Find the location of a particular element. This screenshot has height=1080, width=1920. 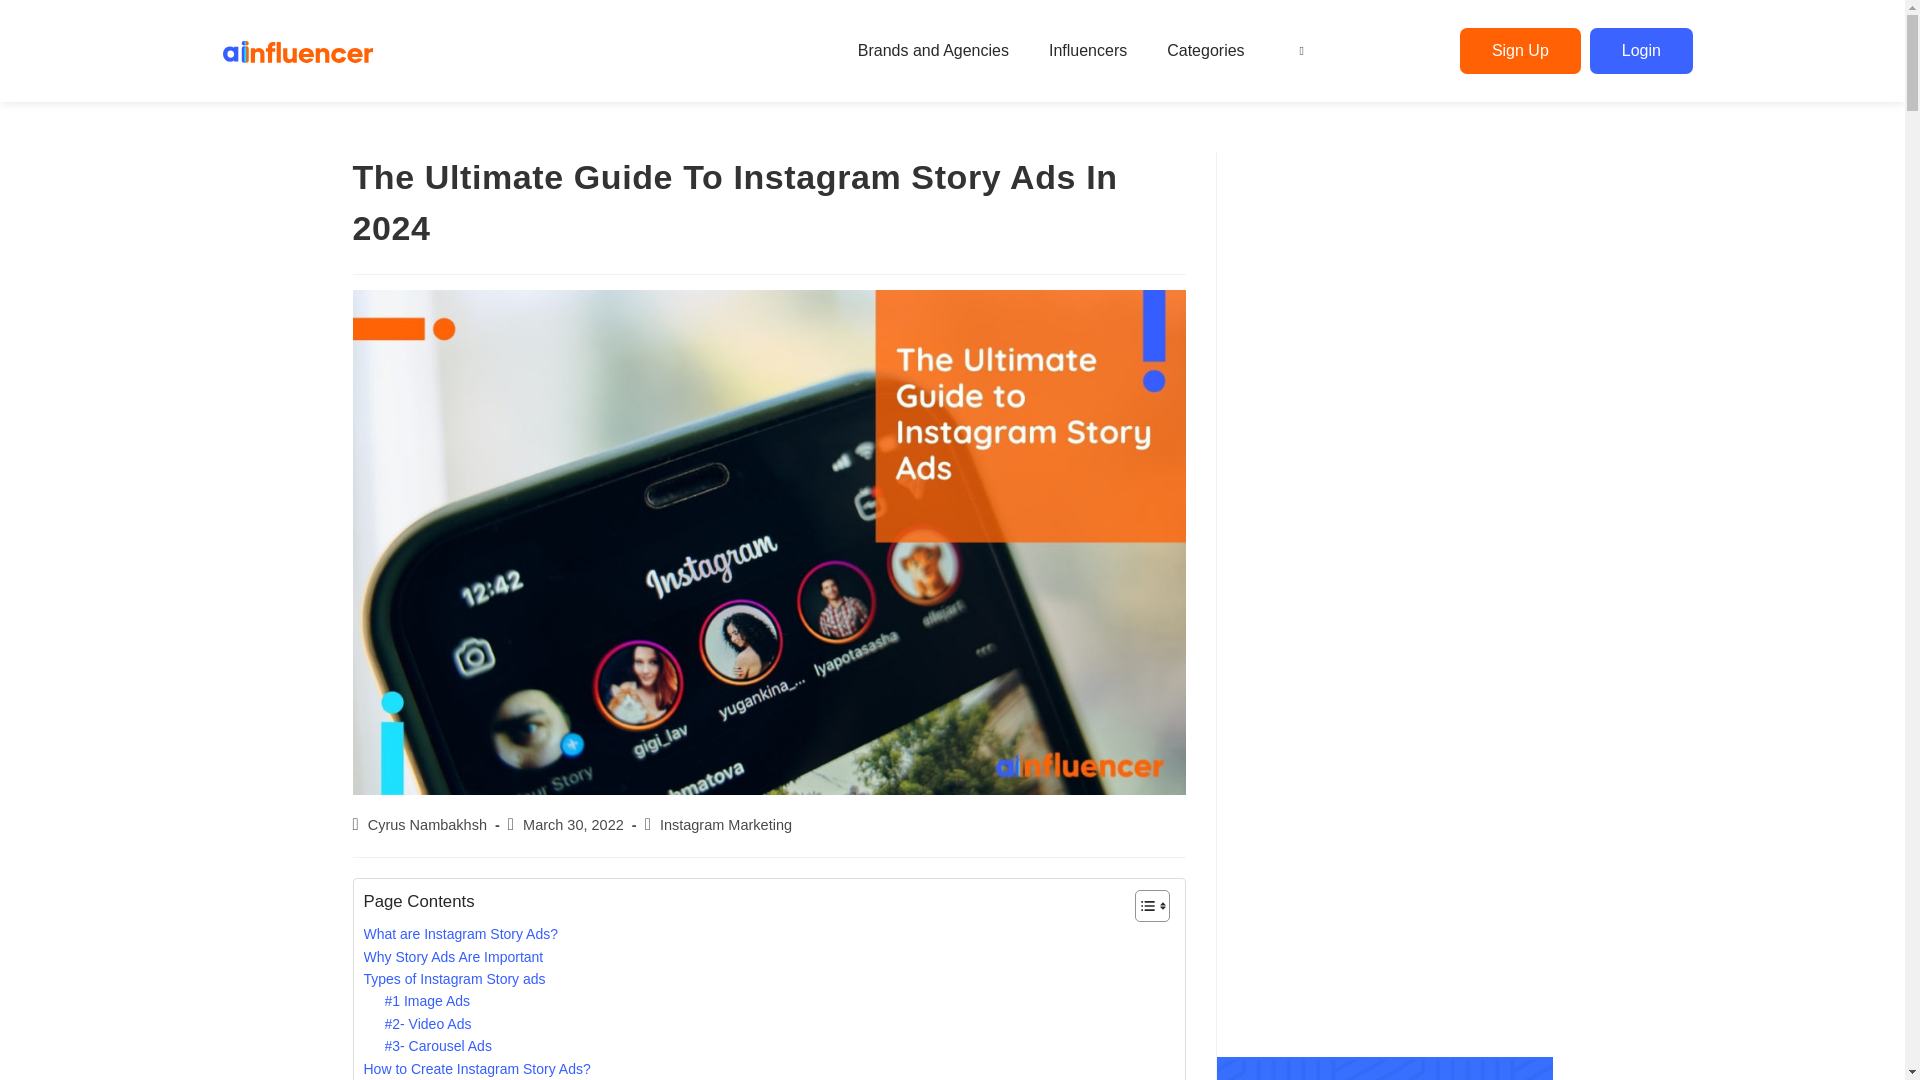

Influencers is located at coordinates (1093, 51).